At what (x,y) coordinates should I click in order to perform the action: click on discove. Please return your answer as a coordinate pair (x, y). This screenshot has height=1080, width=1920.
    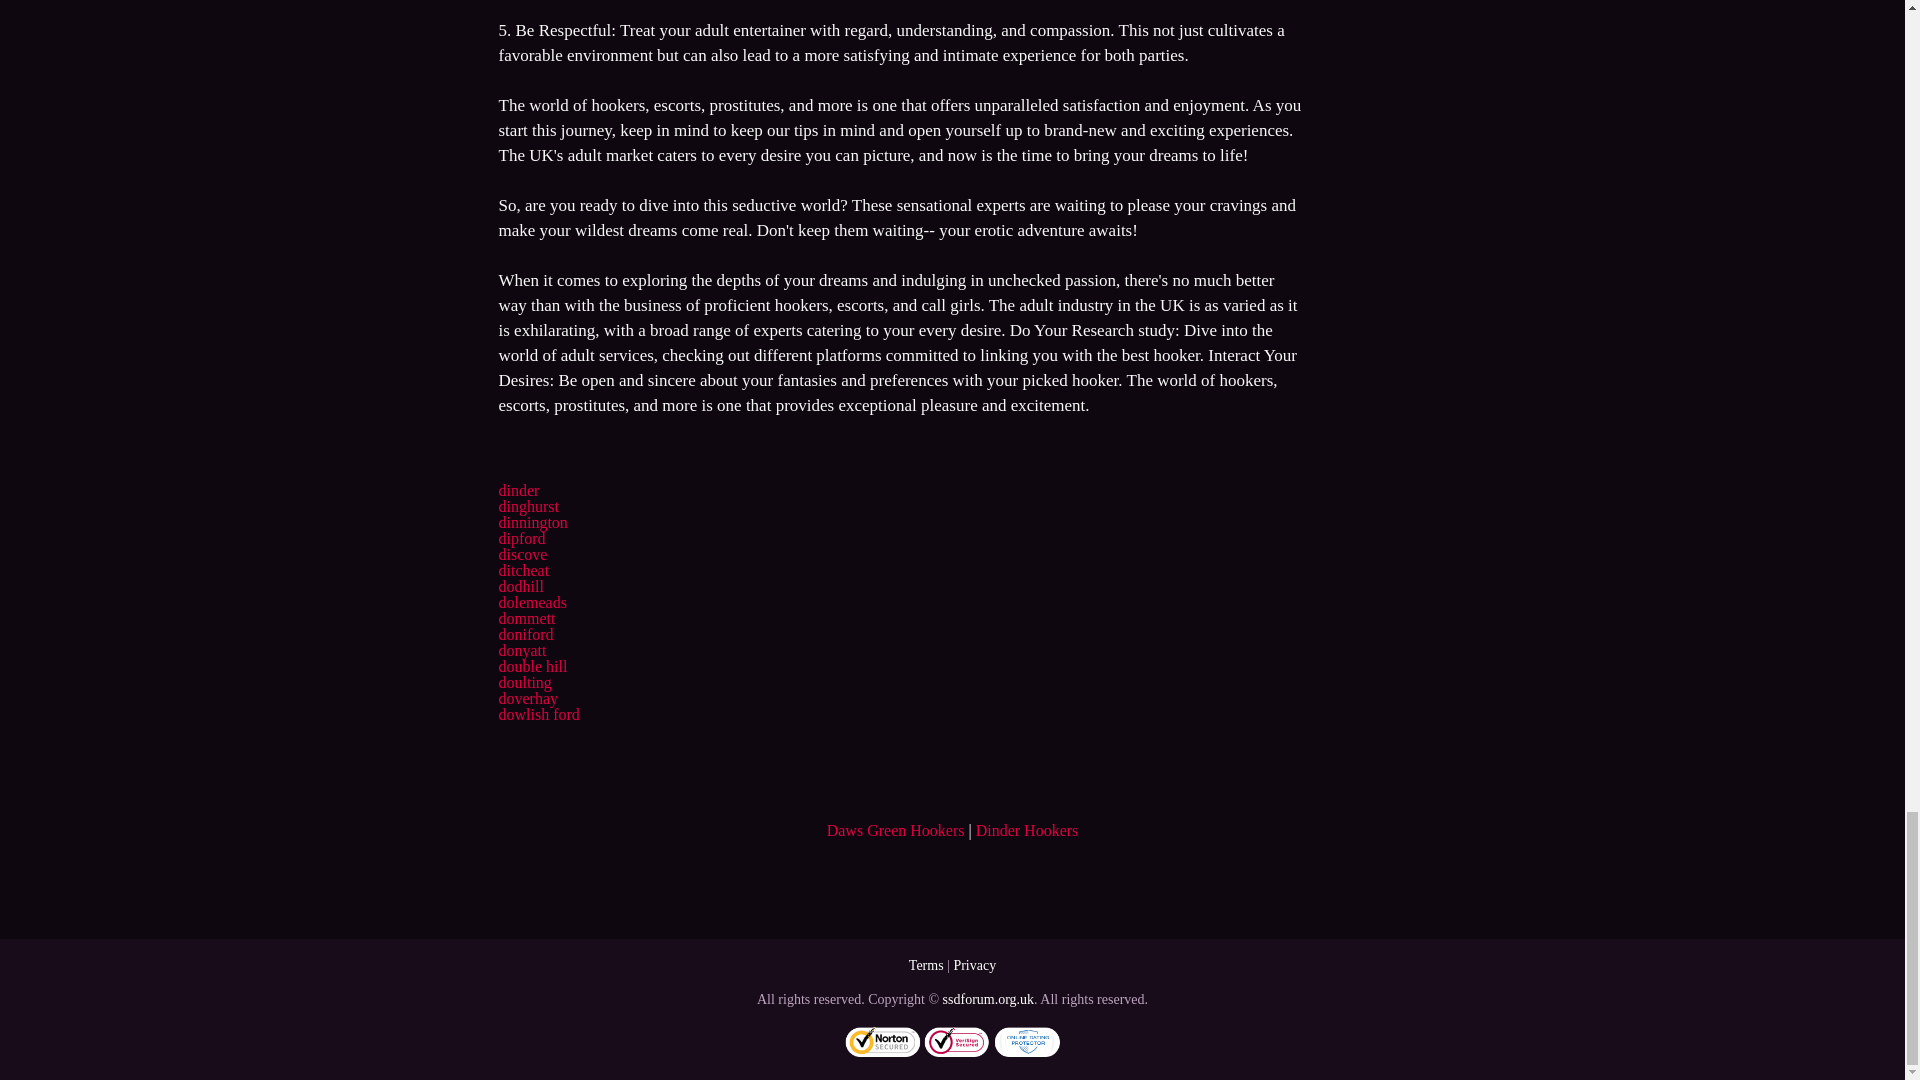
    Looking at the image, I should click on (522, 554).